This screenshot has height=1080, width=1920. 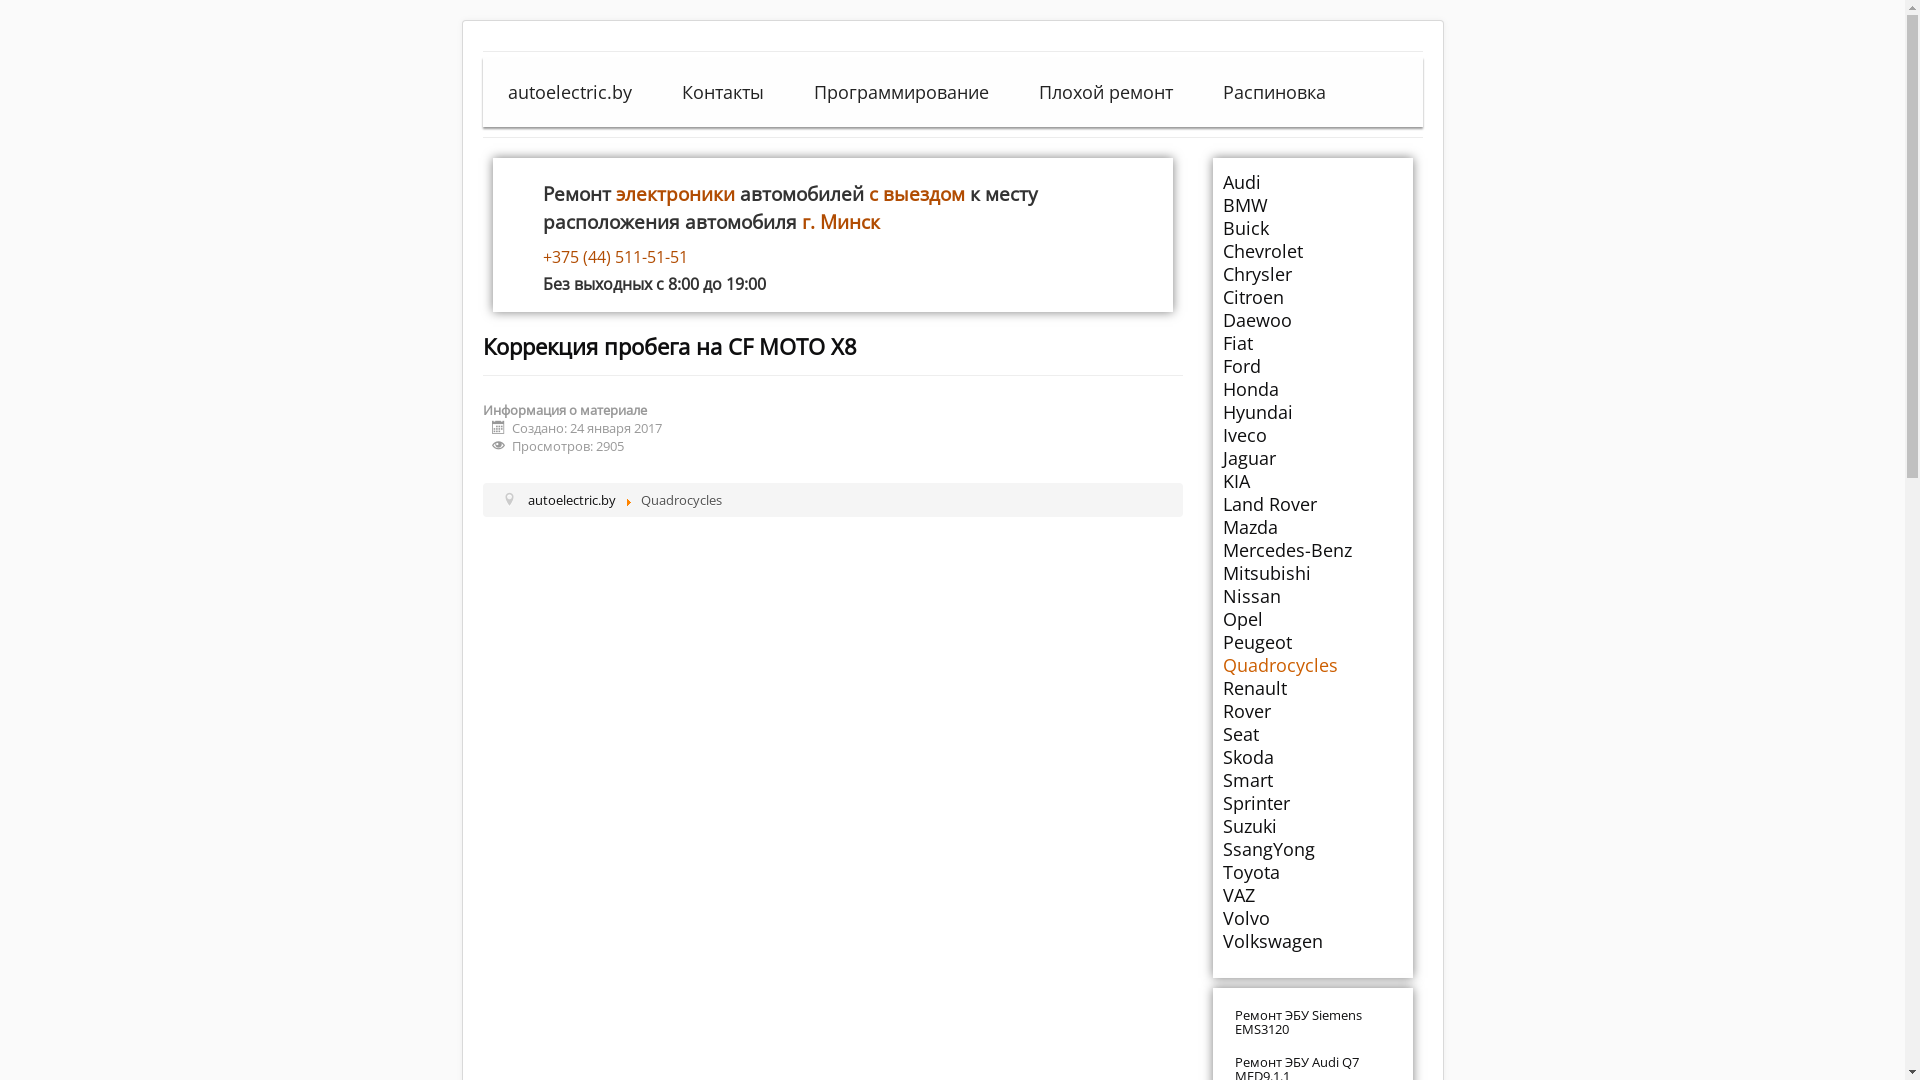 What do you see at coordinates (1312, 251) in the screenshot?
I see `Chevrolet` at bounding box center [1312, 251].